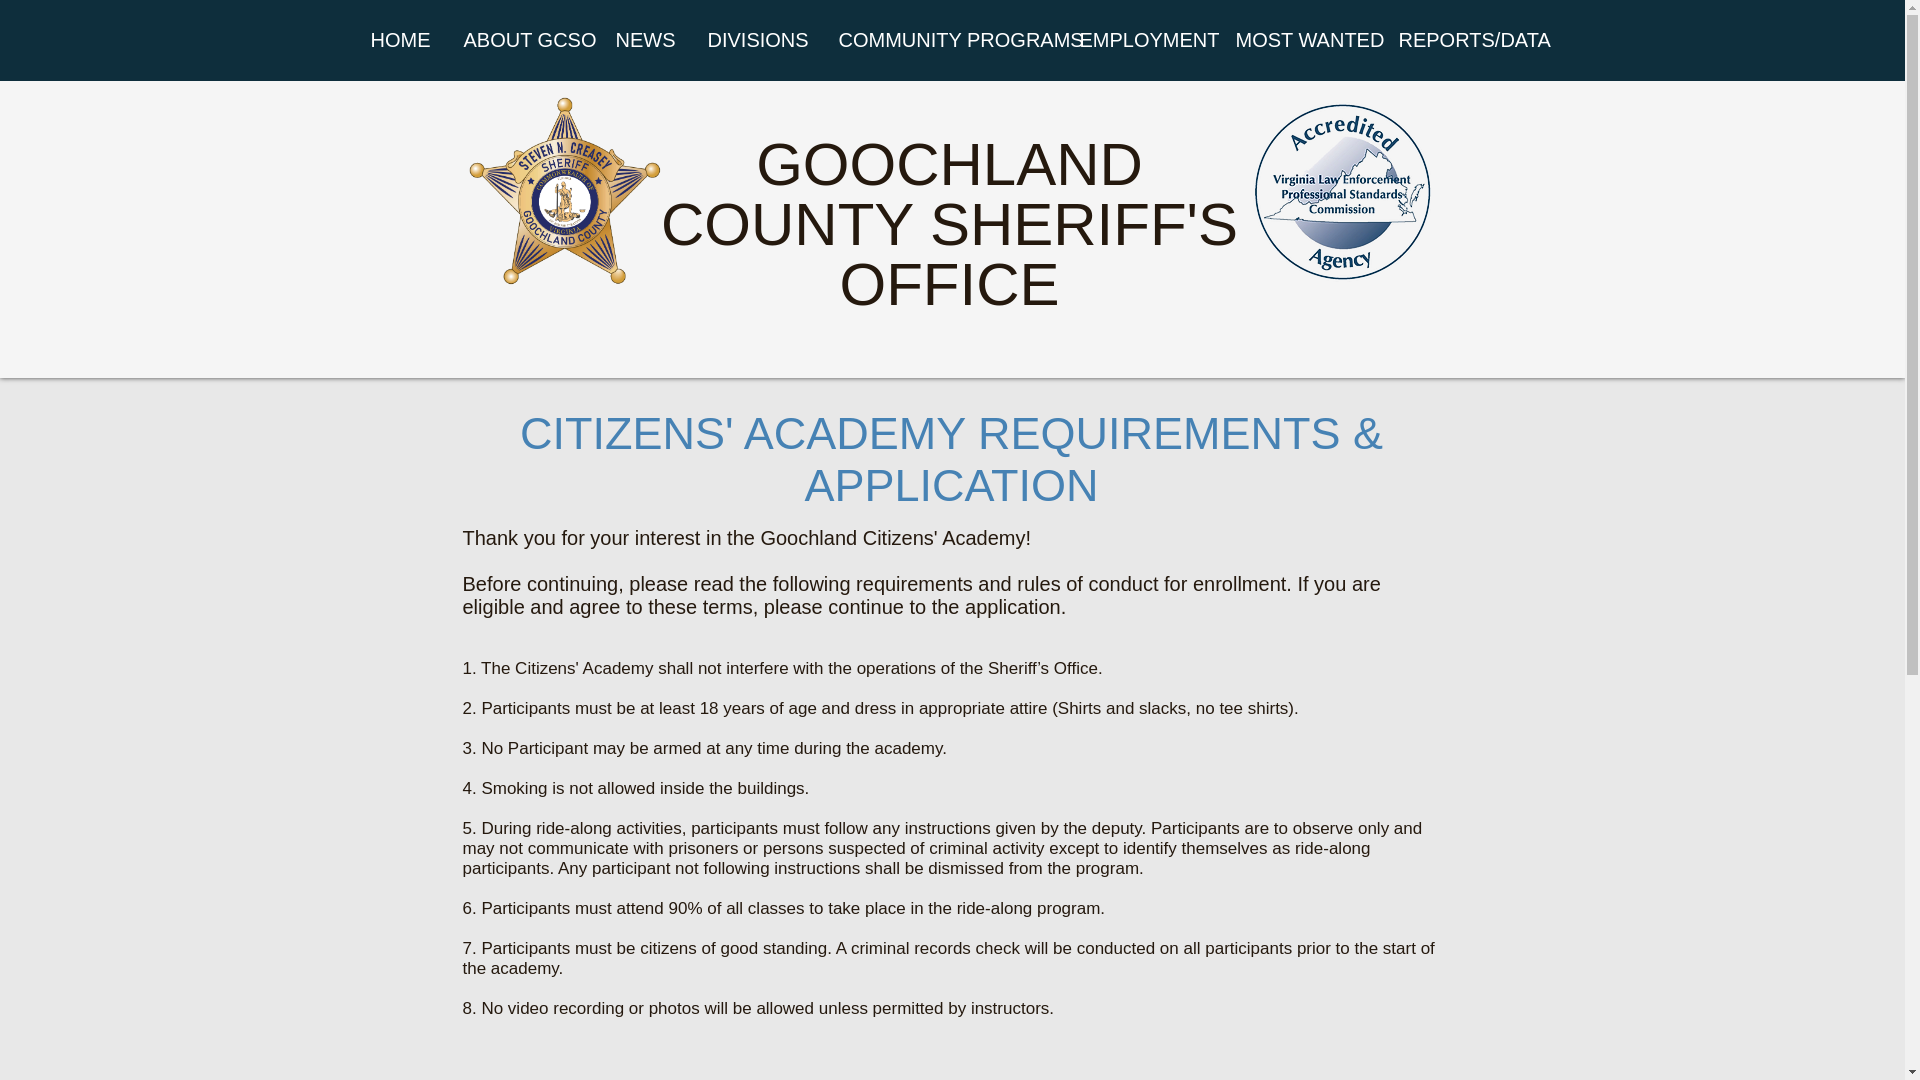 This screenshot has width=1920, height=1080. What do you see at coordinates (944, 40) in the screenshot?
I see `COMMUNITY PROGRAMS` at bounding box center [944, 40].